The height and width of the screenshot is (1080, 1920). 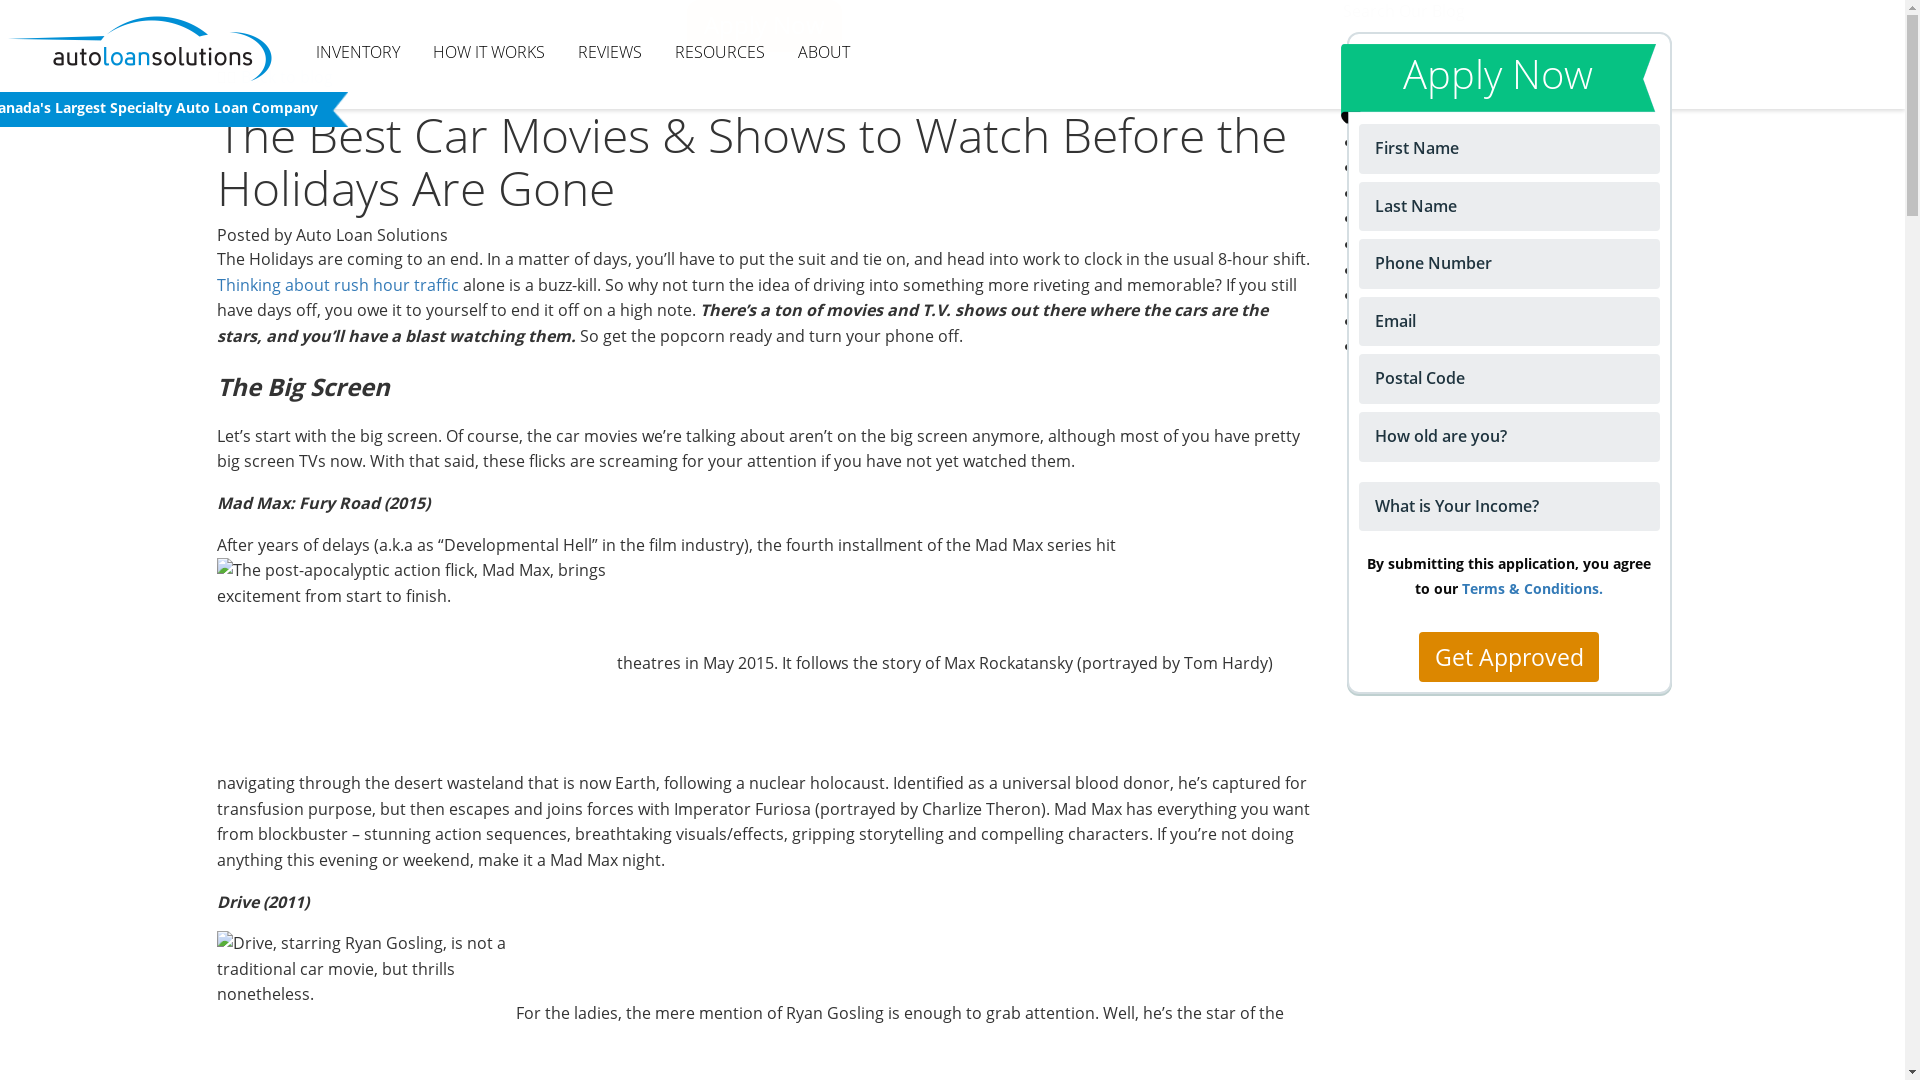 What do you see at coordinates (610, 53) in the screenshot?
I see `REVIEWS` at bounding box center [610, 53].